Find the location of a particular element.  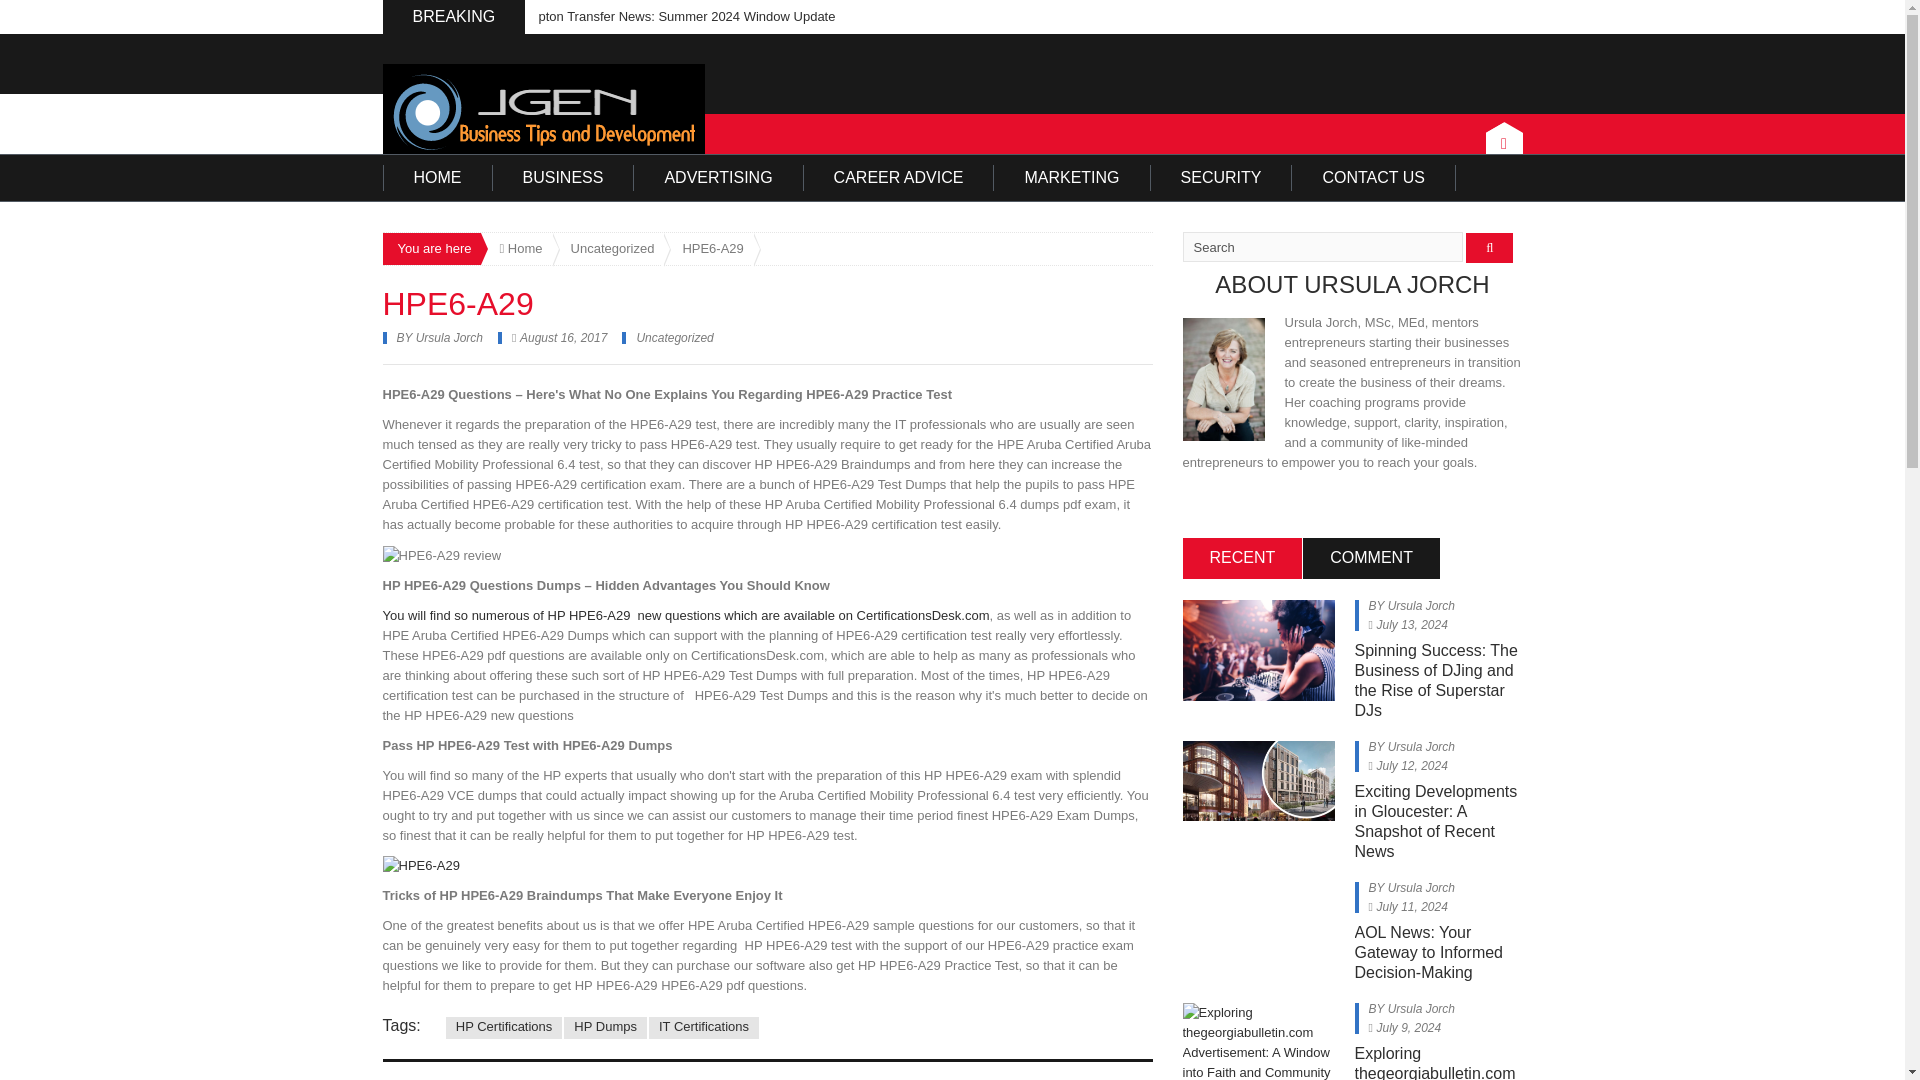

MARKETING is located at coordinates (1072, 178).